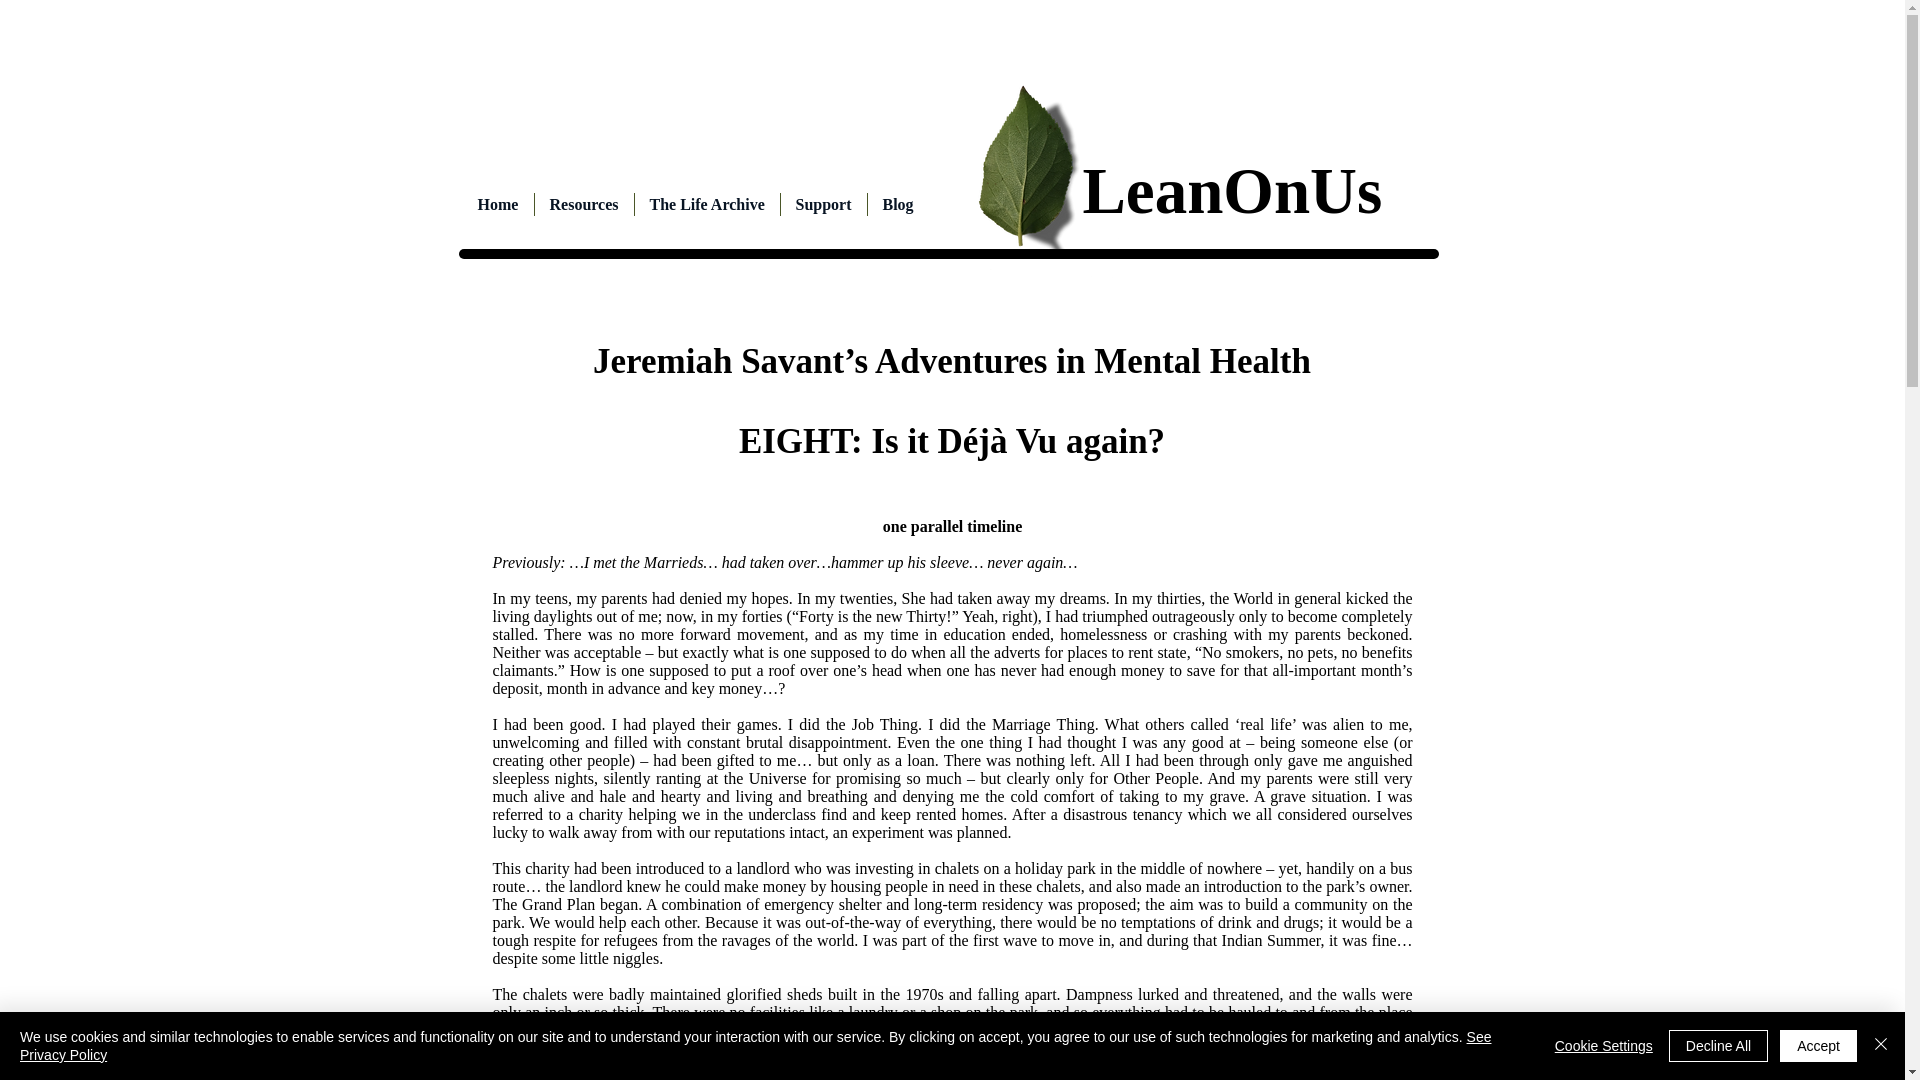 The image size is (1920, 1080). Describe the element at coordinates (898, 204) in the screenshot. I see `Blog` at that location.